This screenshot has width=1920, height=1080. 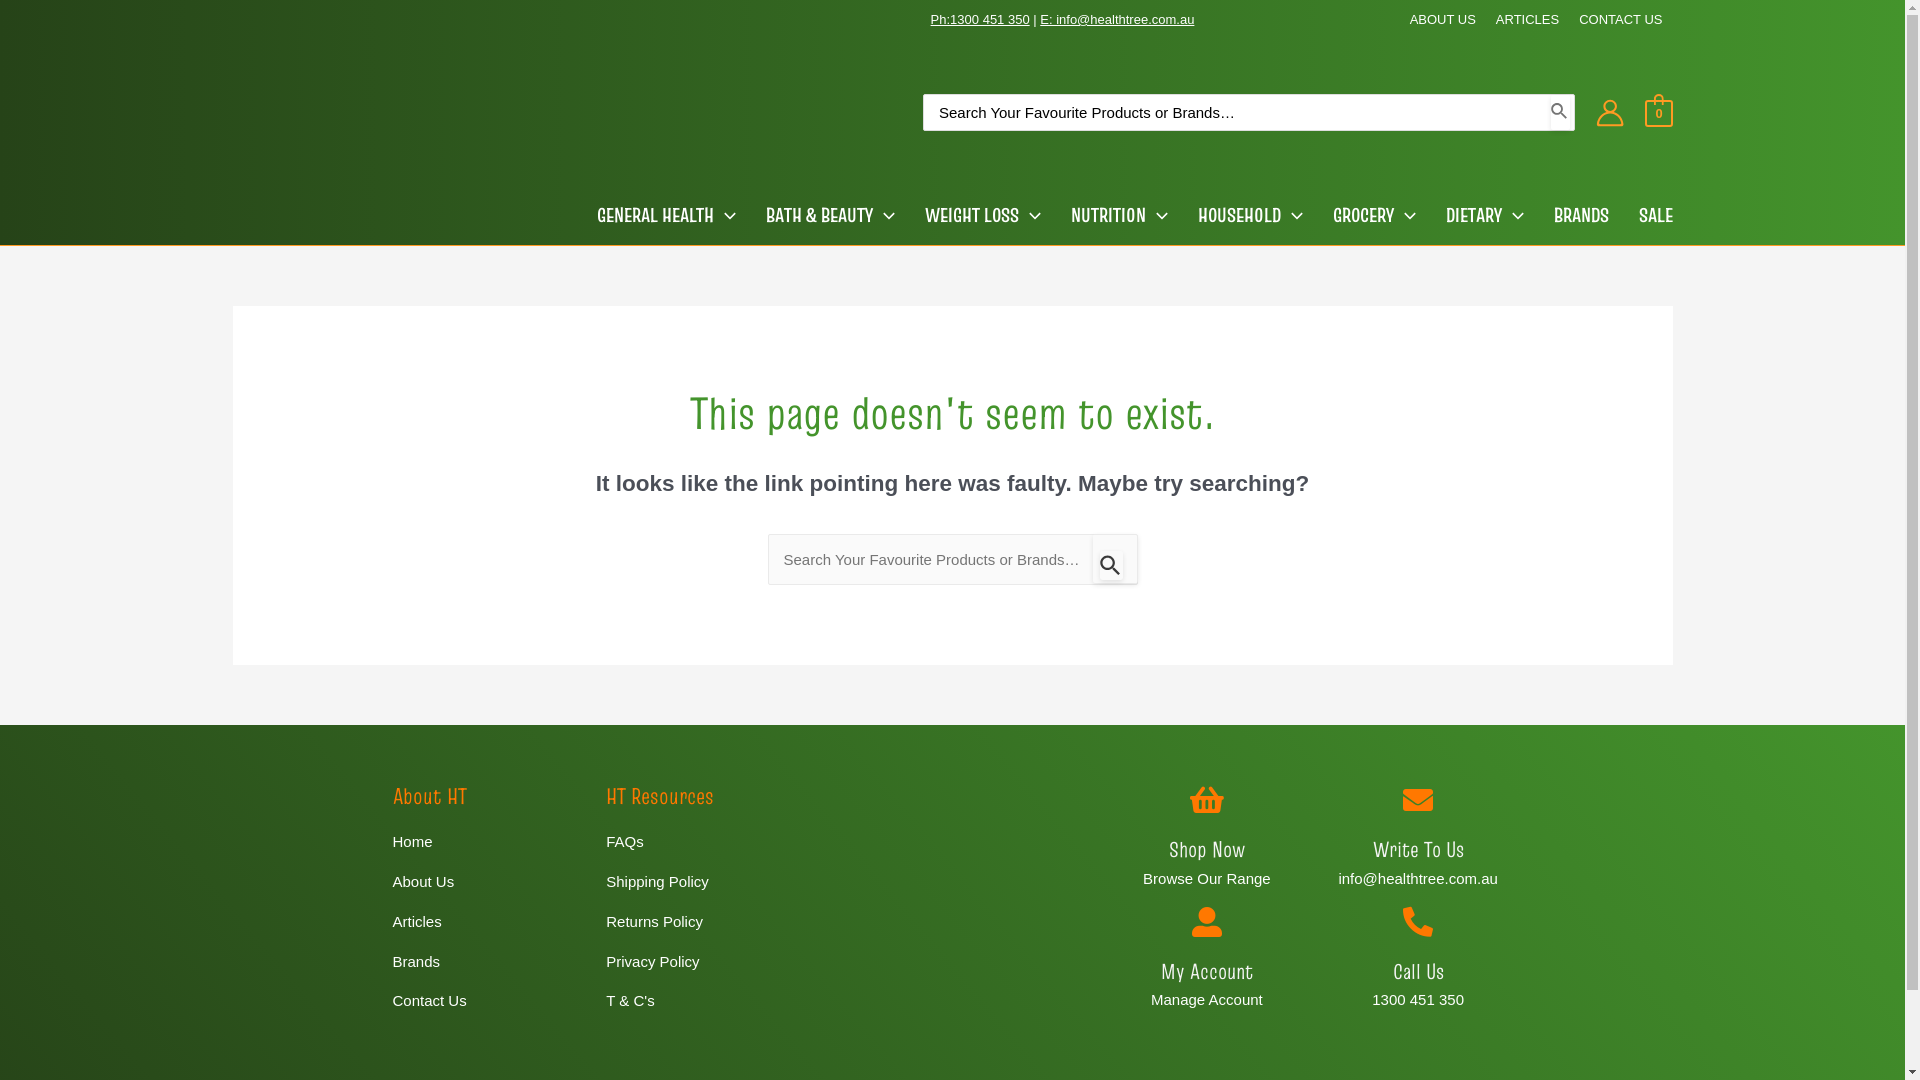 I want to click on GENERAL HEALTH, so click(x=650, y=215).